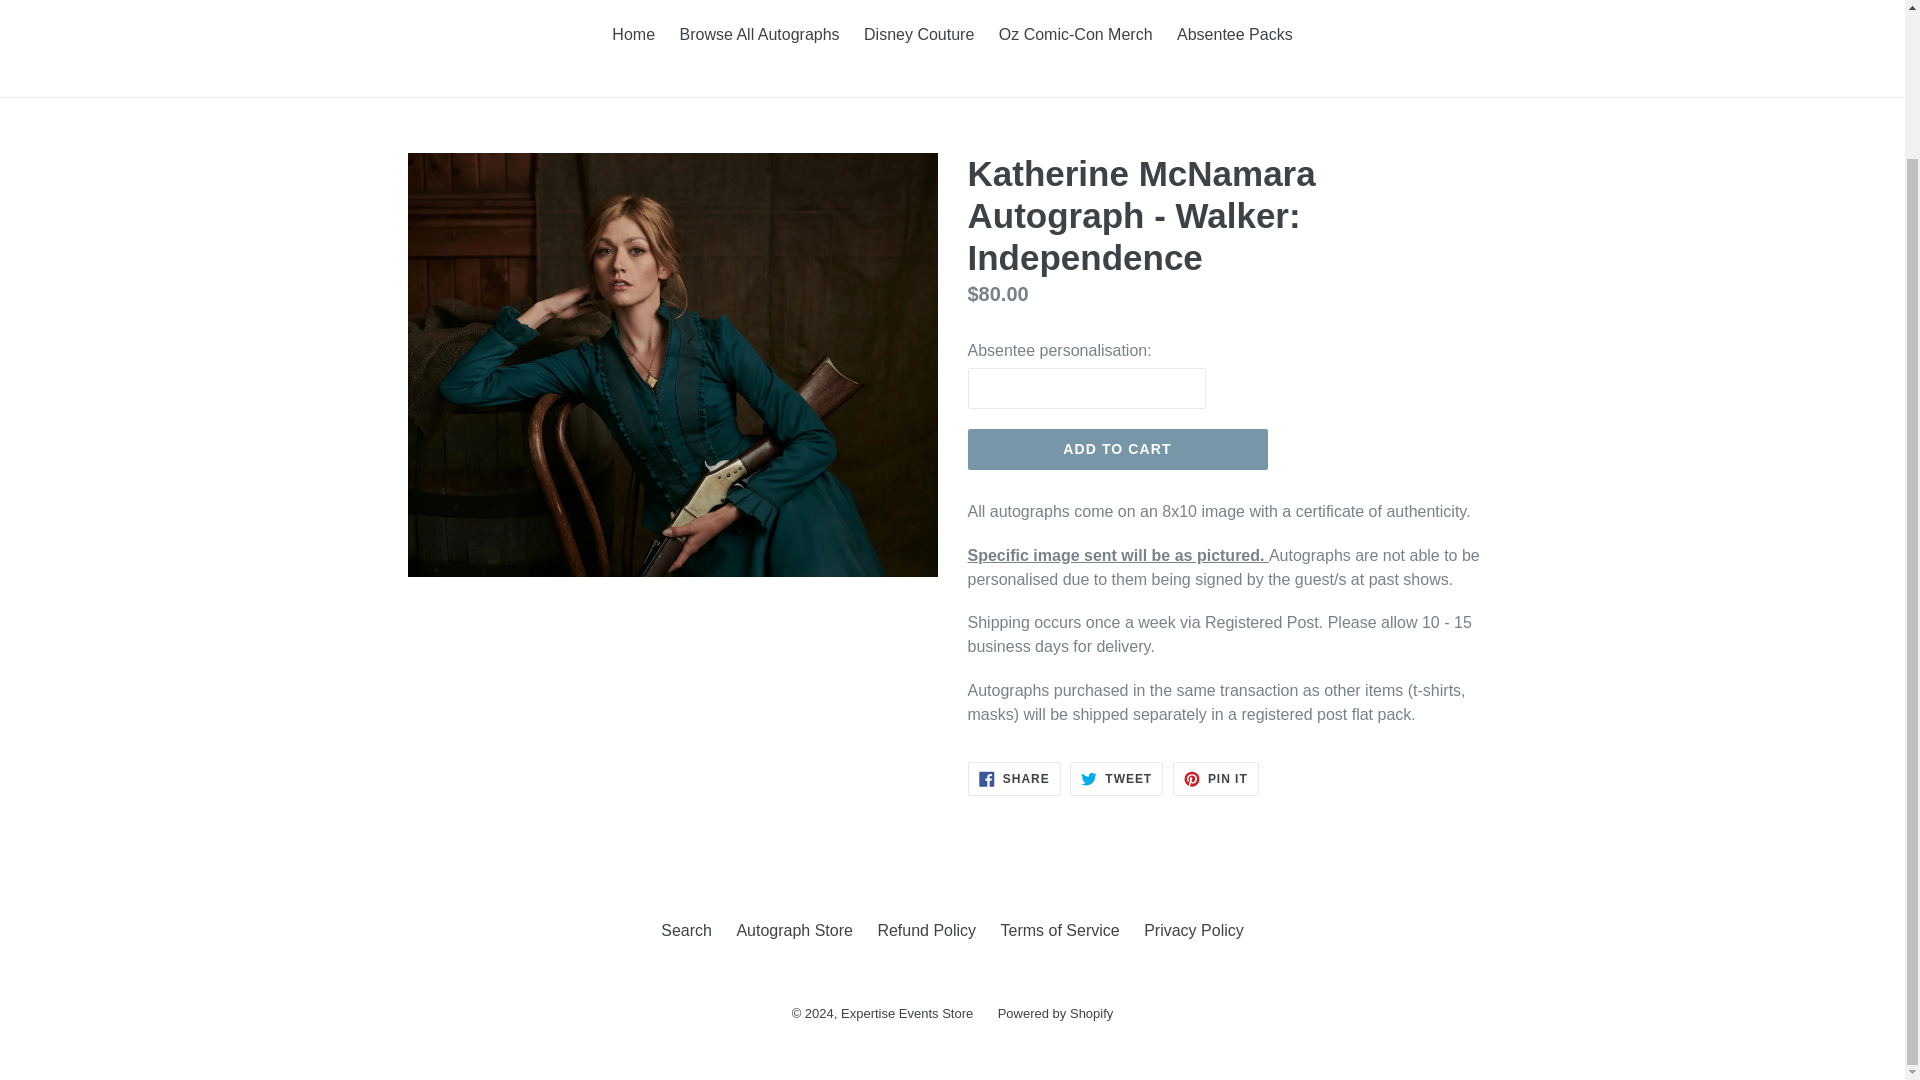 The width and height of the screenshot is (1920, 1080). Describe the element at coordinates (926, 930) in the screenshot. I see `Share on Facebook` at that location.